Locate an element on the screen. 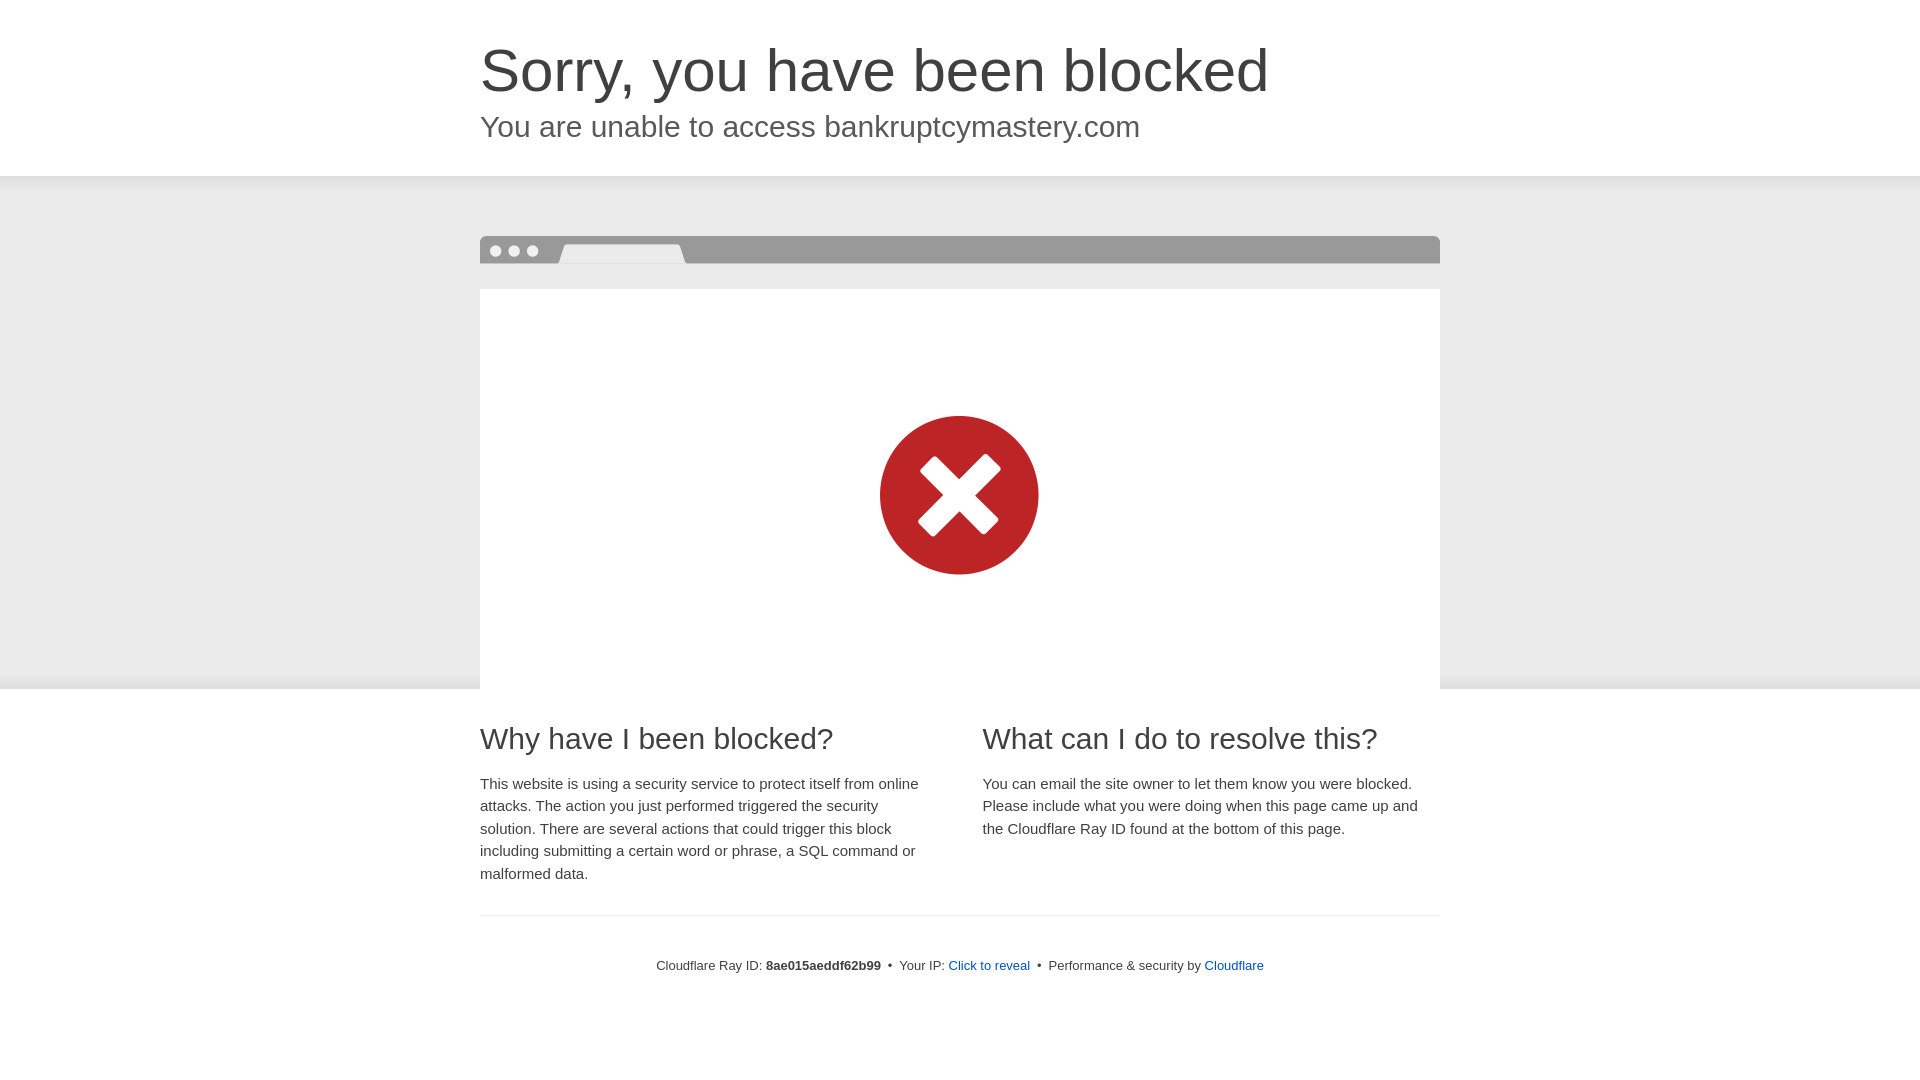 The image size is (1920, 1080). Cloudflare is located at coordinates (1234, 965).